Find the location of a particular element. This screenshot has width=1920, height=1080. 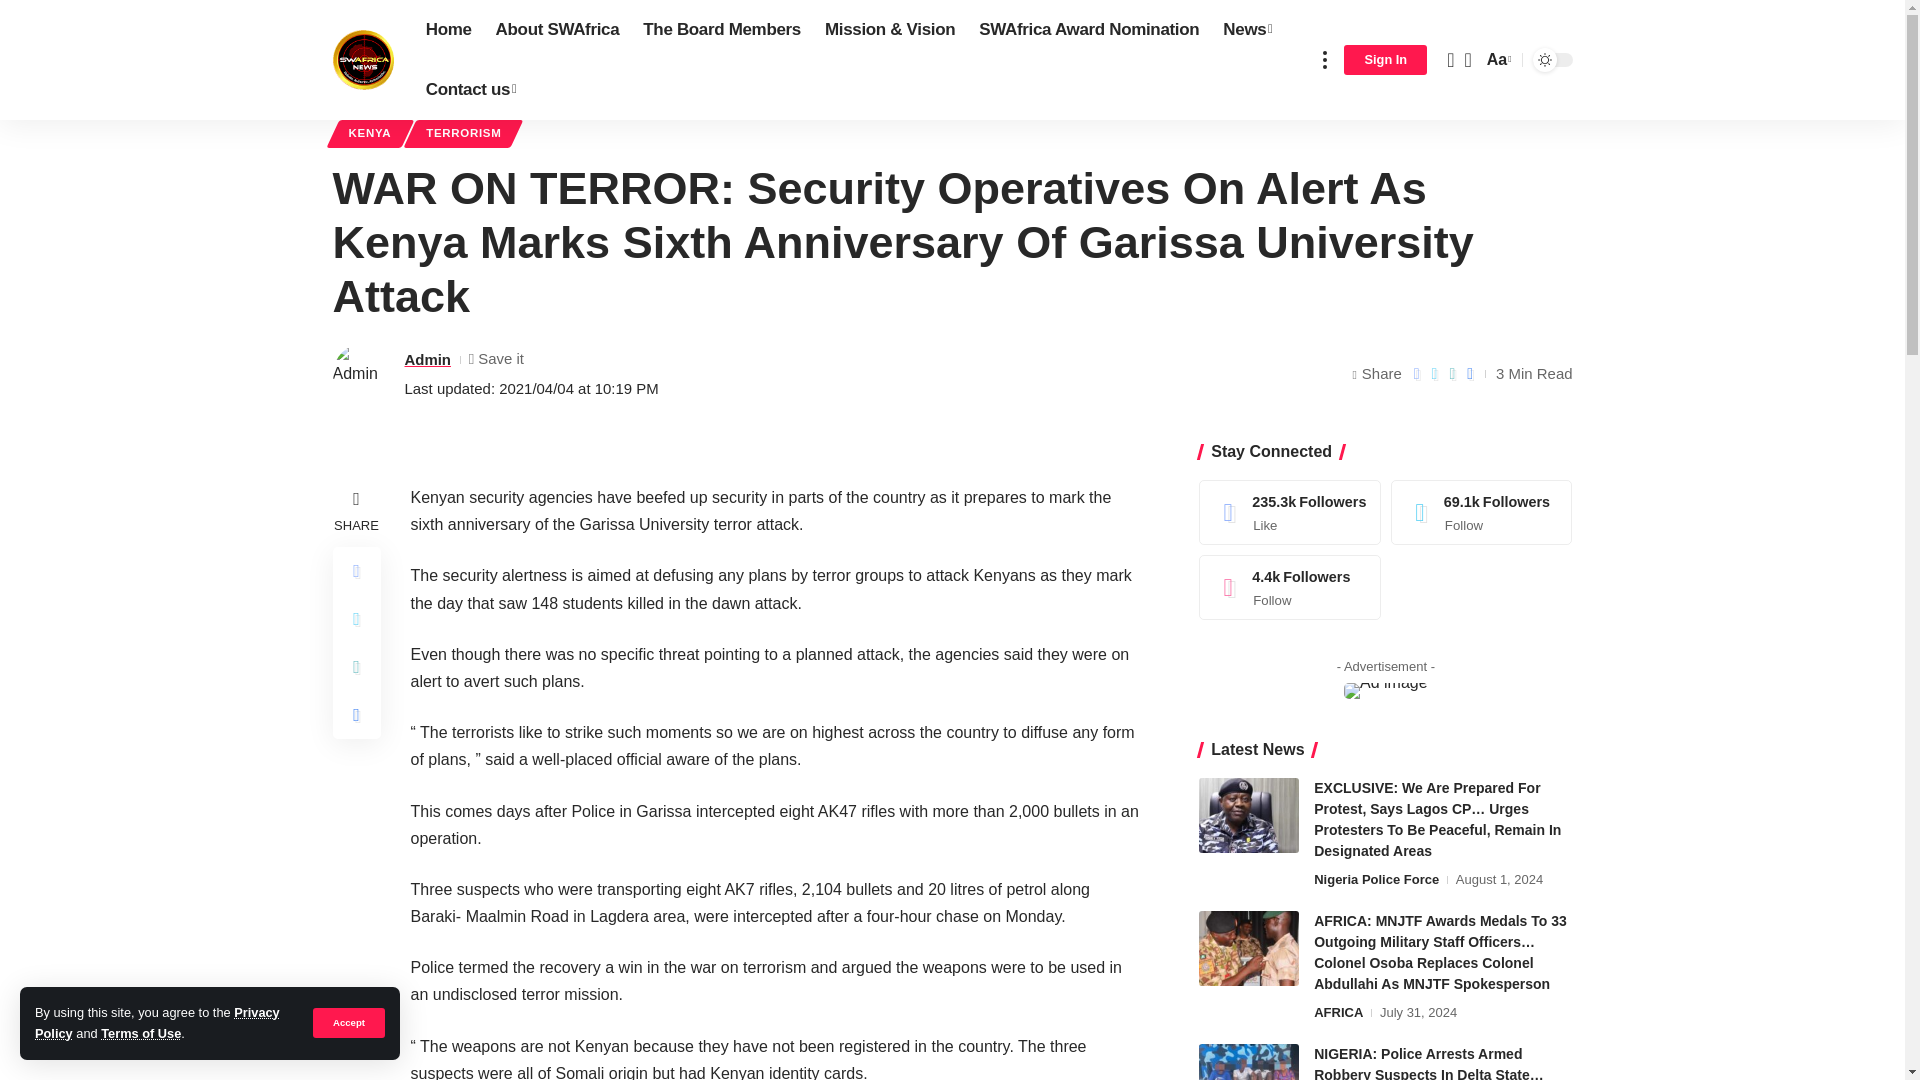

Home is located at coordinates (448, 30).